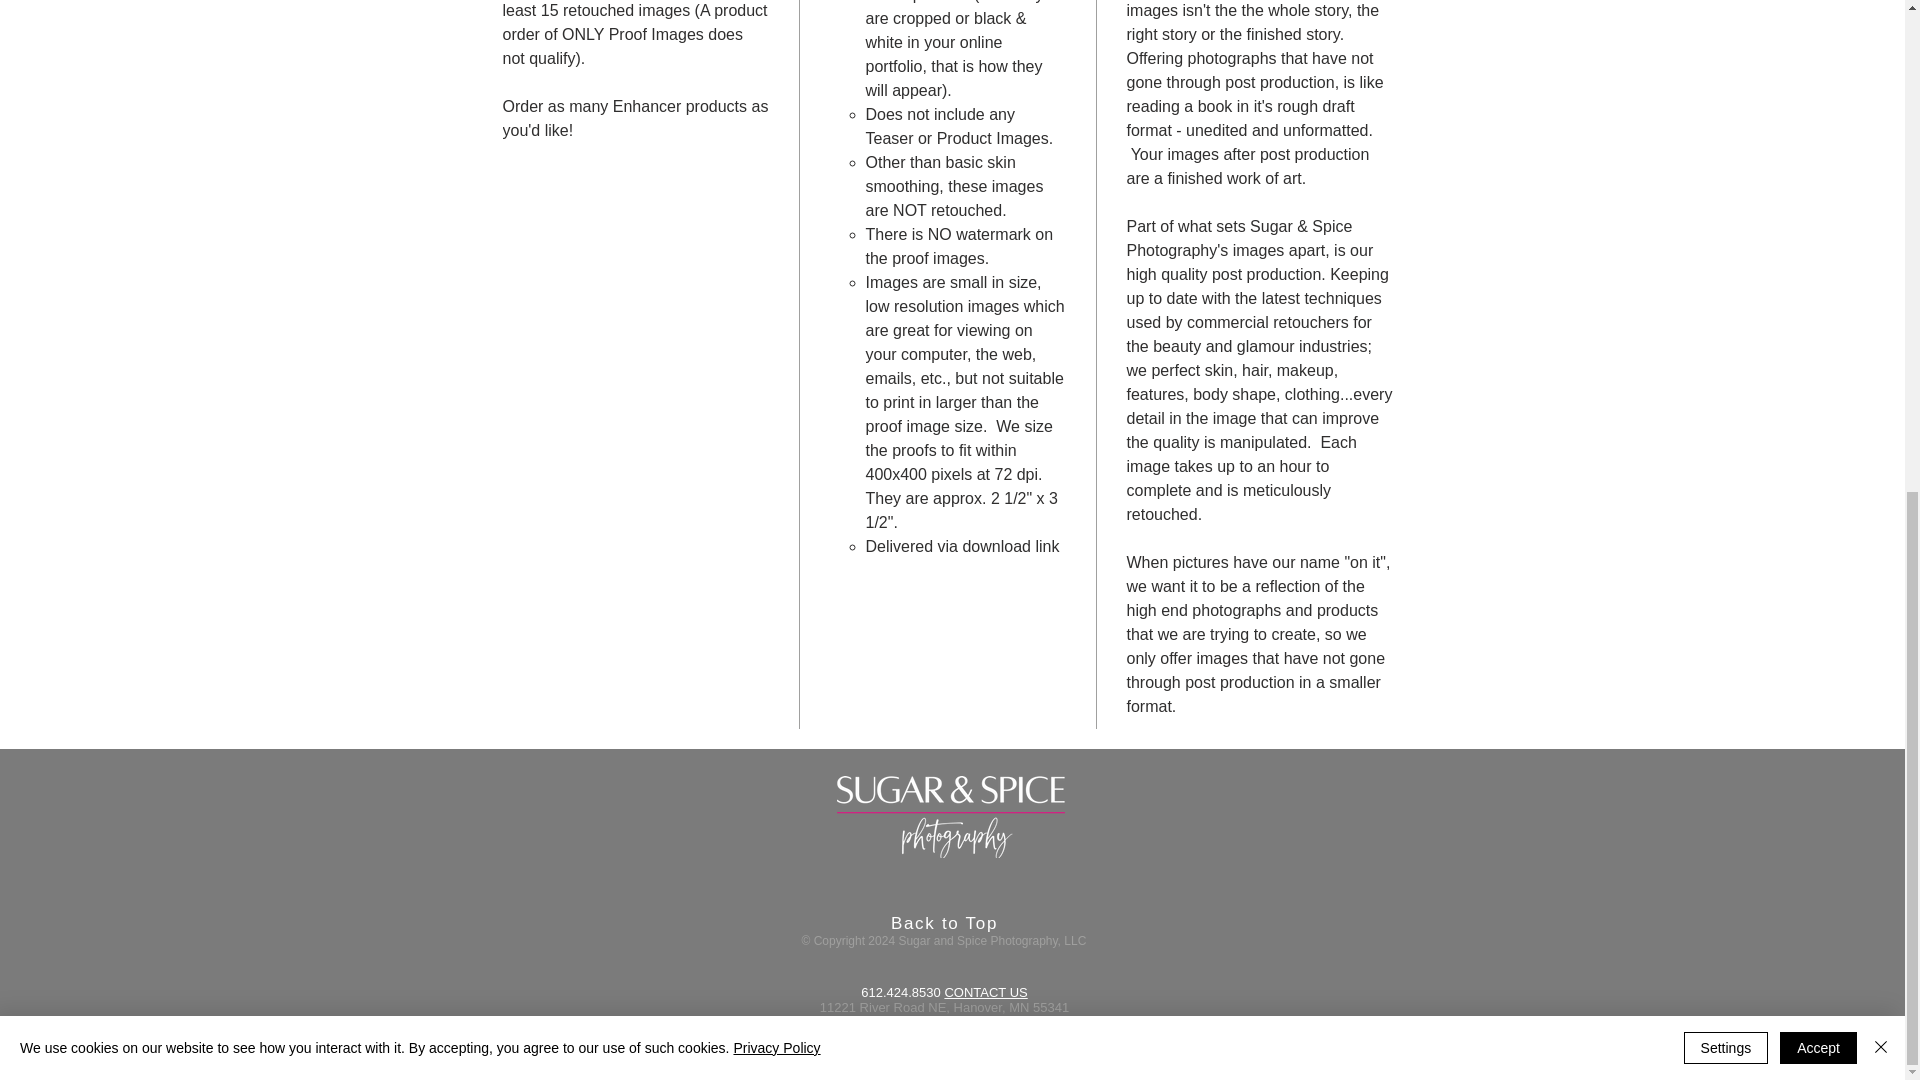 Image resolution: width=1920 pixels, height=1080 pixels. I want to click on Do Not Sell My Personal Information, so click(940, 1060).